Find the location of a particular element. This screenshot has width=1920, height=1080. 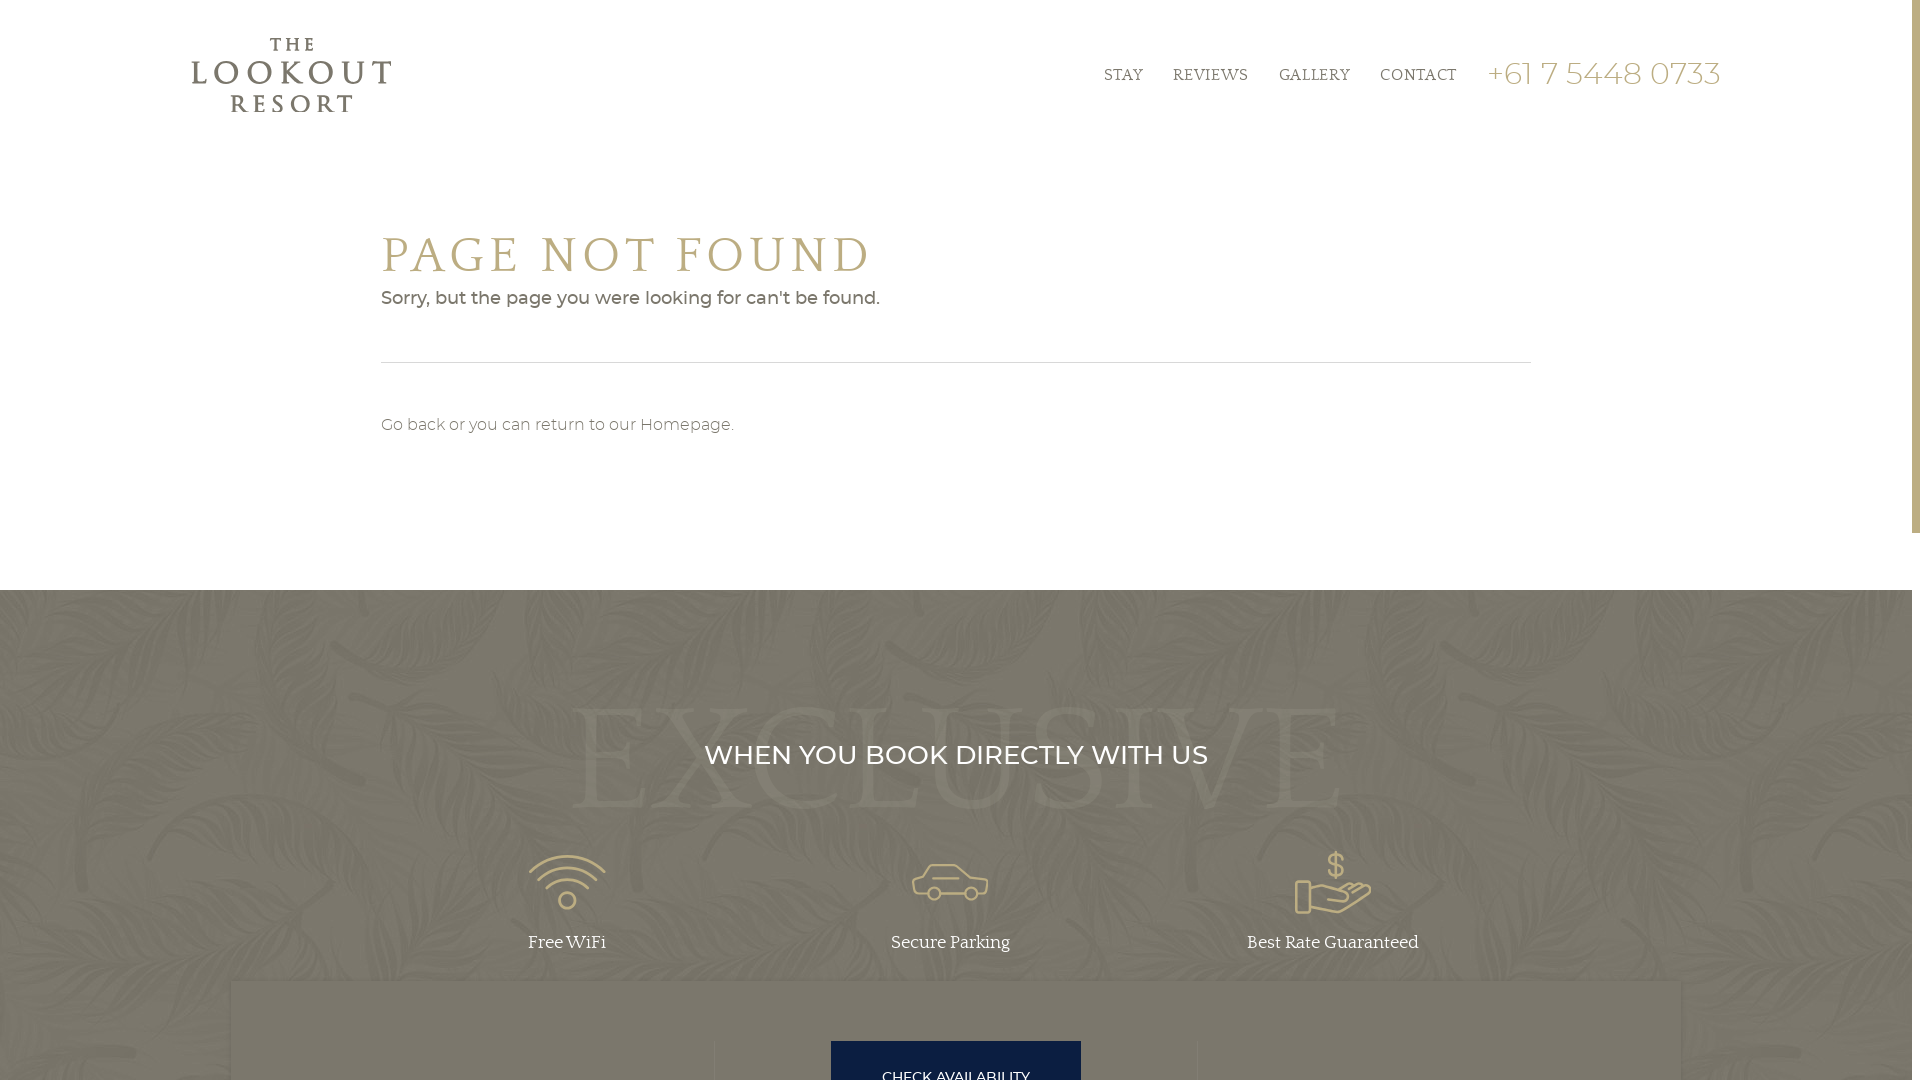

Go back is located at coordinates (413, 425).